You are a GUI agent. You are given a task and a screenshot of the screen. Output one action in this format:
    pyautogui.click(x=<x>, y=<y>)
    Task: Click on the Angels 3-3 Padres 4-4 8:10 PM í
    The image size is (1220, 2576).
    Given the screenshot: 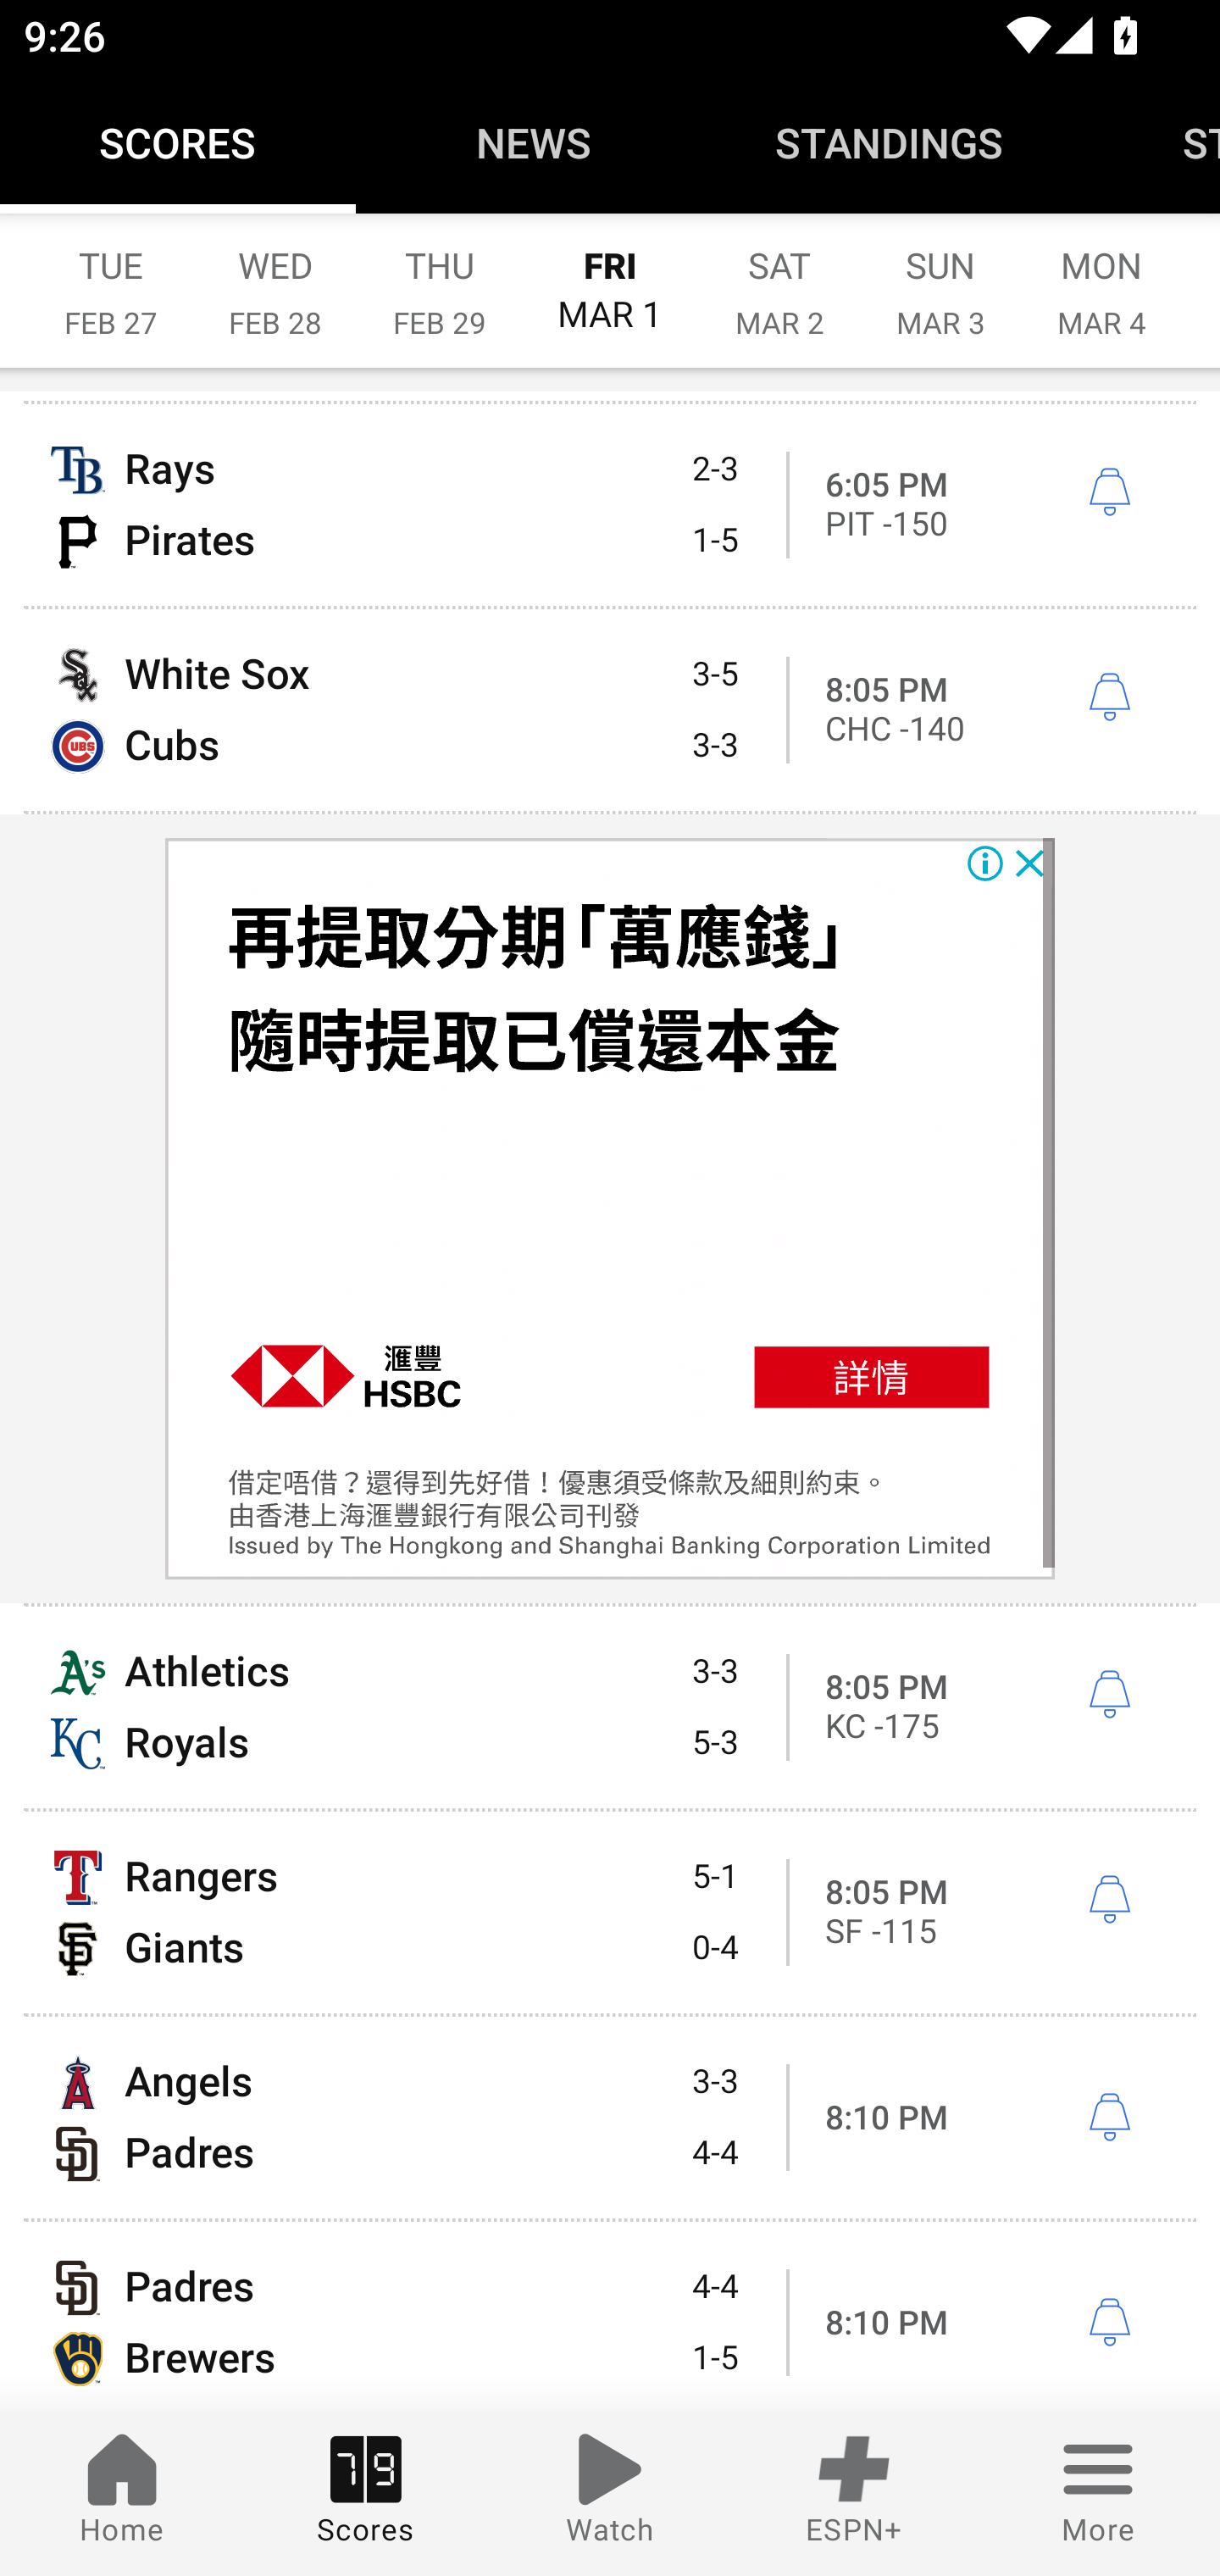 What is the action you would take?
    pyautogui.click(x=610, y=2117)
    